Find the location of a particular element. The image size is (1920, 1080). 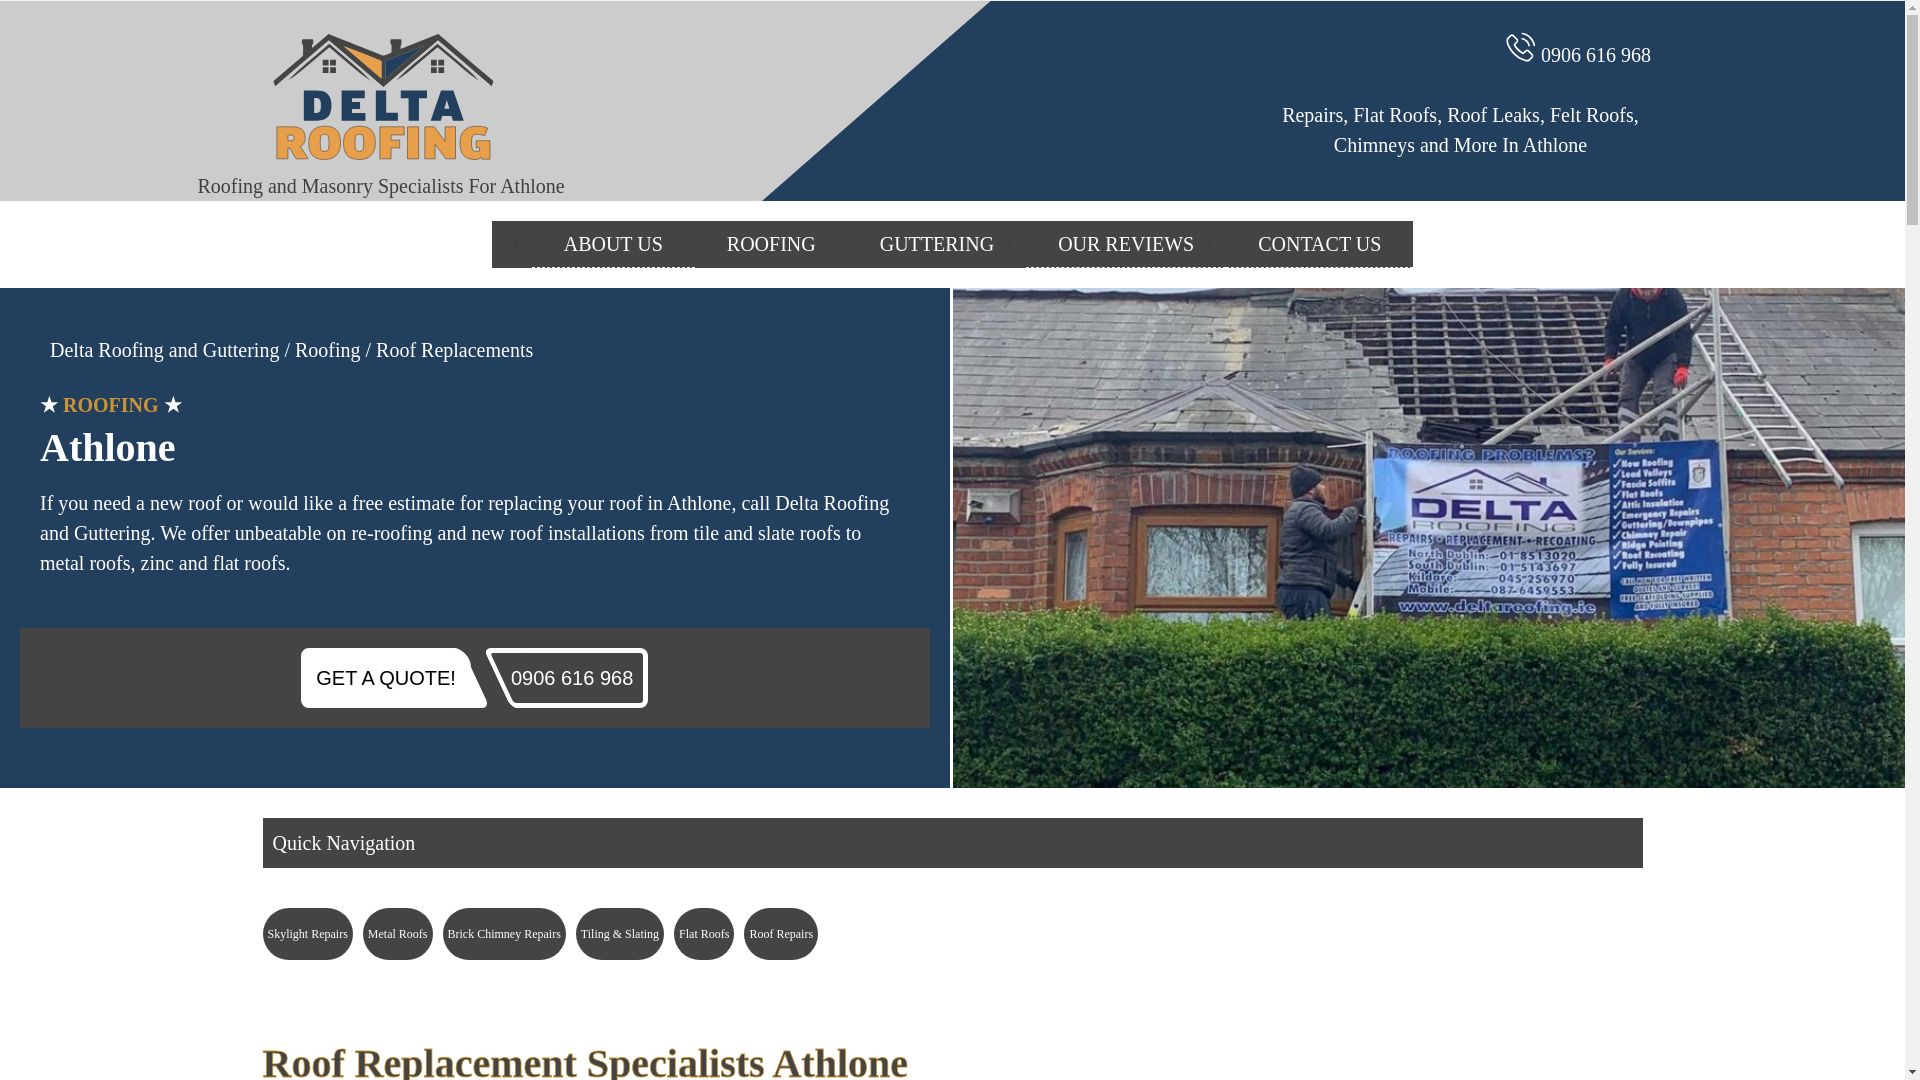

0906 616 968 is located at coordinates (1596, 54).